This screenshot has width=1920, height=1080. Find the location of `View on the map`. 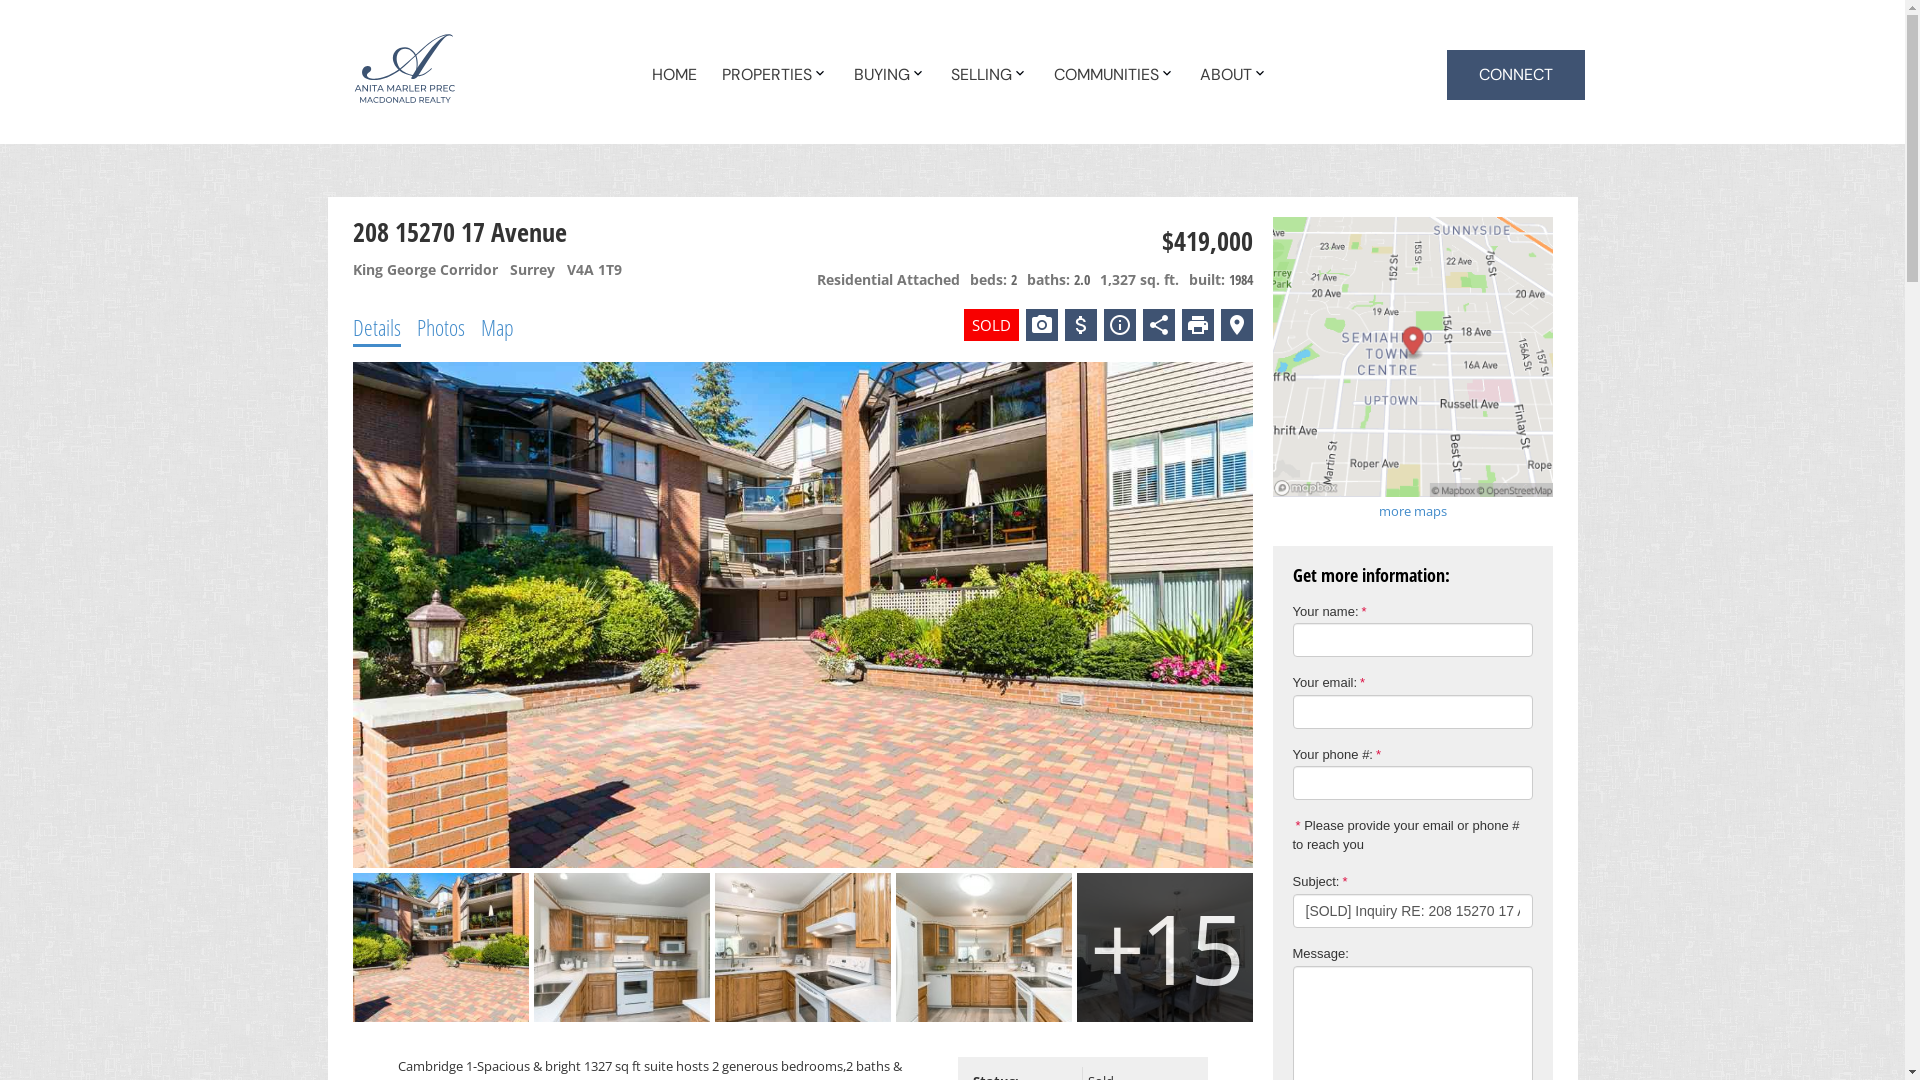

View on the map is located at coordinates (1236, 325).